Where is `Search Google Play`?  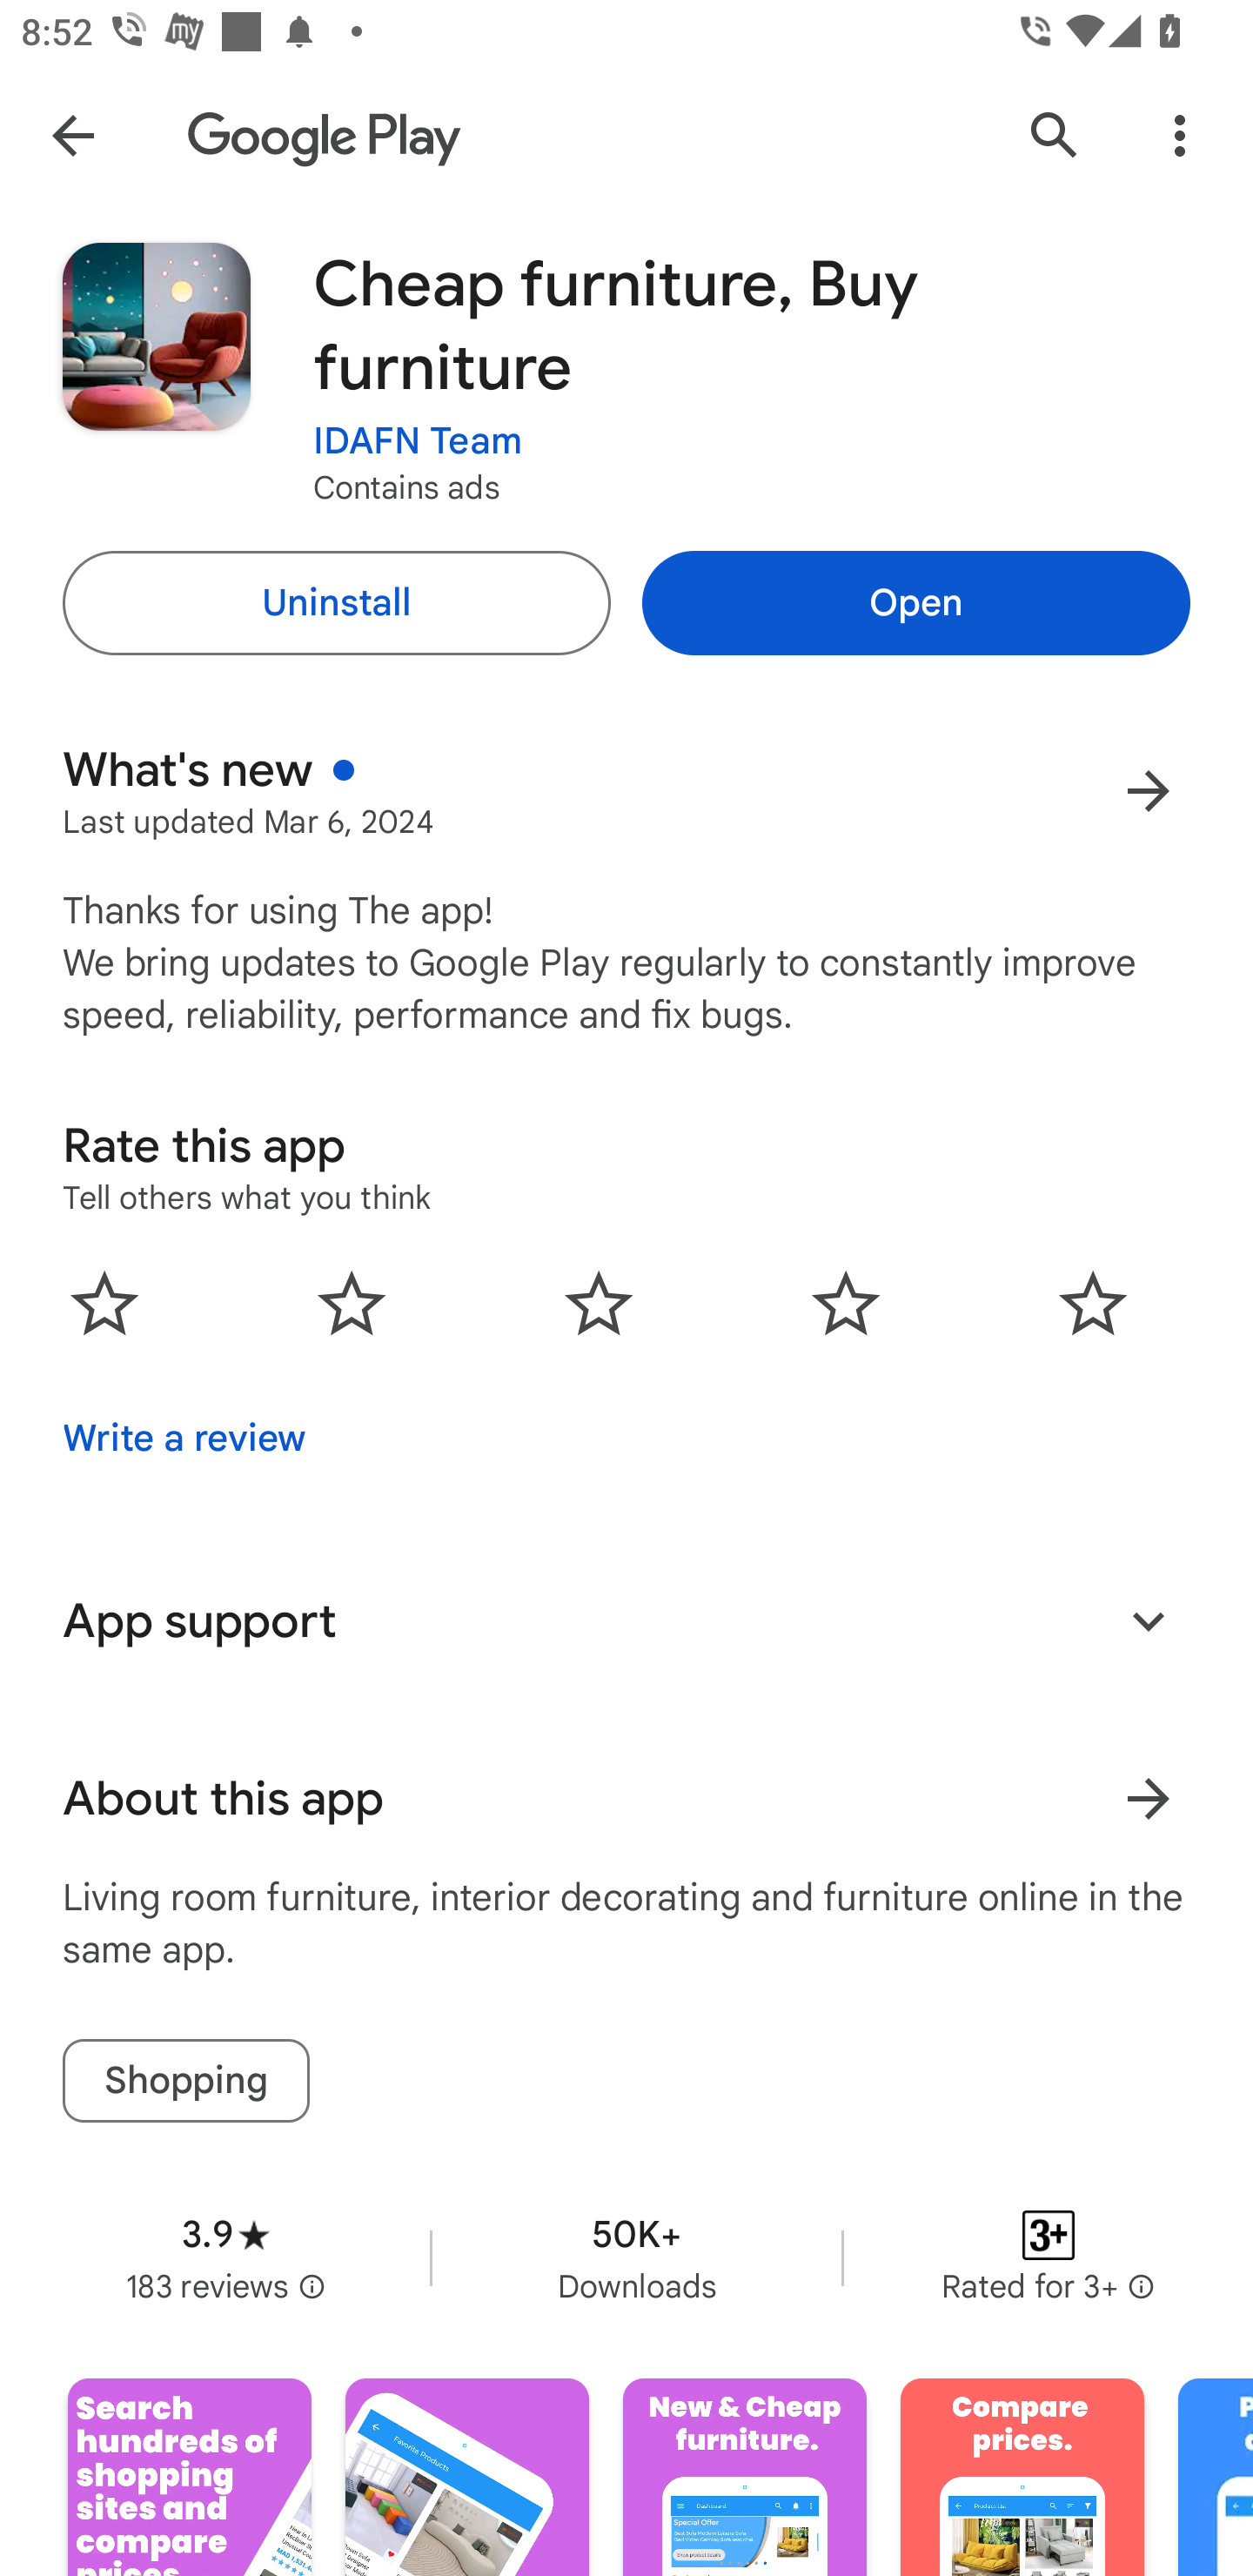 Search Google Play is located at coordinates (1055, 134).